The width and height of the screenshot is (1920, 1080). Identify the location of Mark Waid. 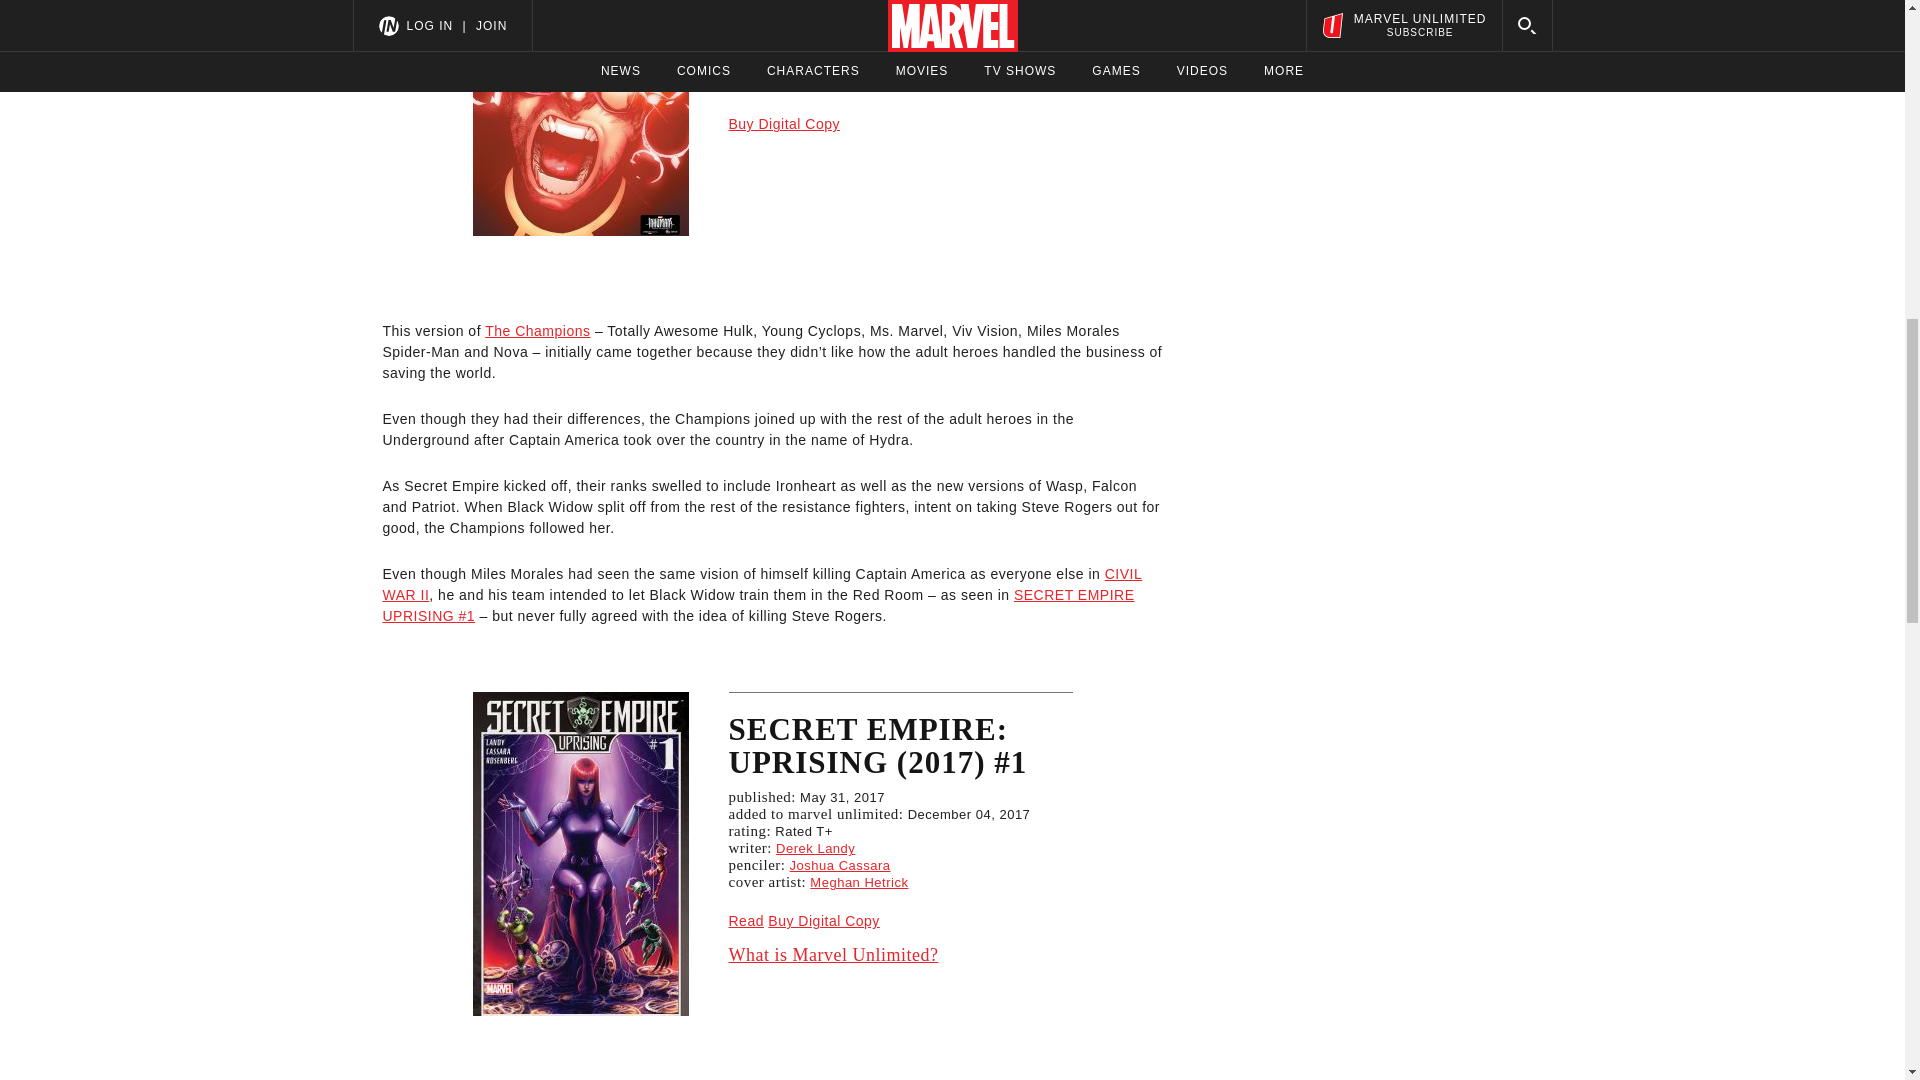
(808, 52).